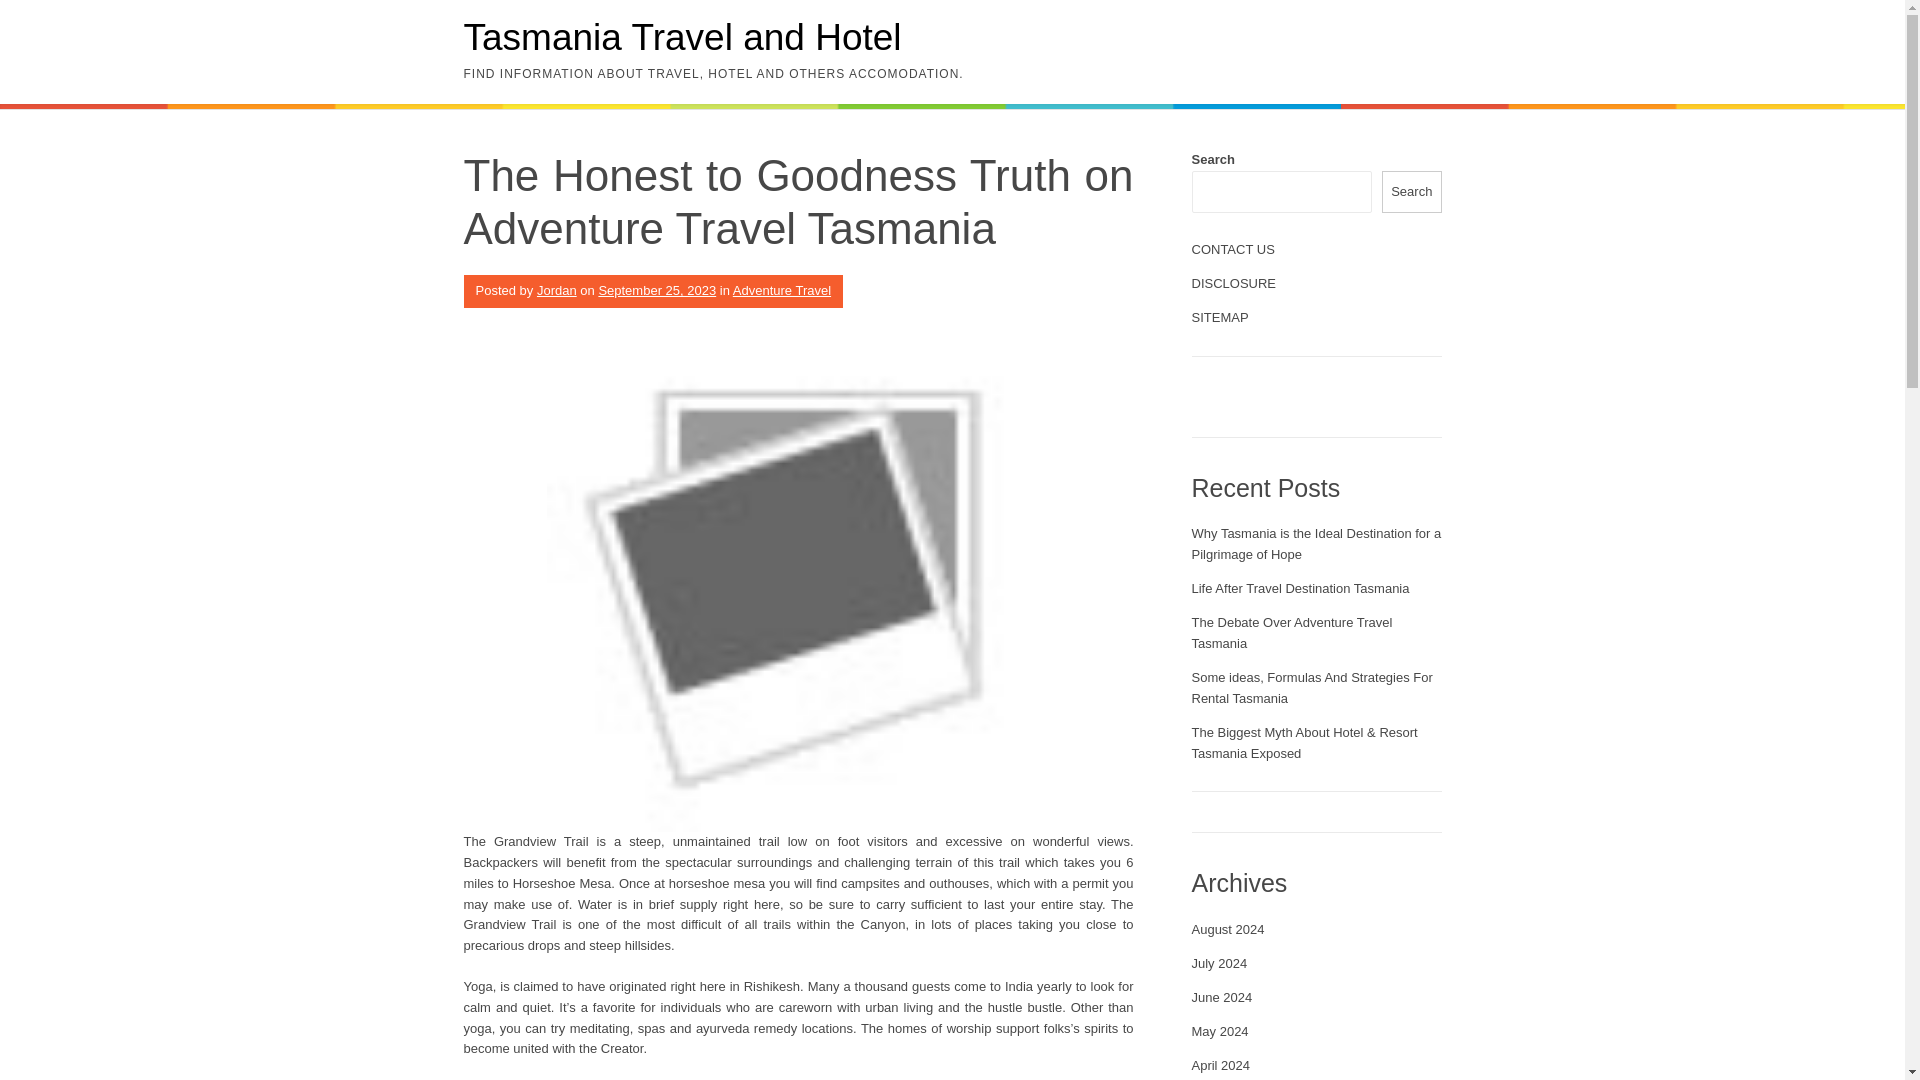 The width and height of the screenshot is (1920, 1080). Describe the element at coordinates (656, 290) in the screenshot. I see `September 25, 2023` at that location.